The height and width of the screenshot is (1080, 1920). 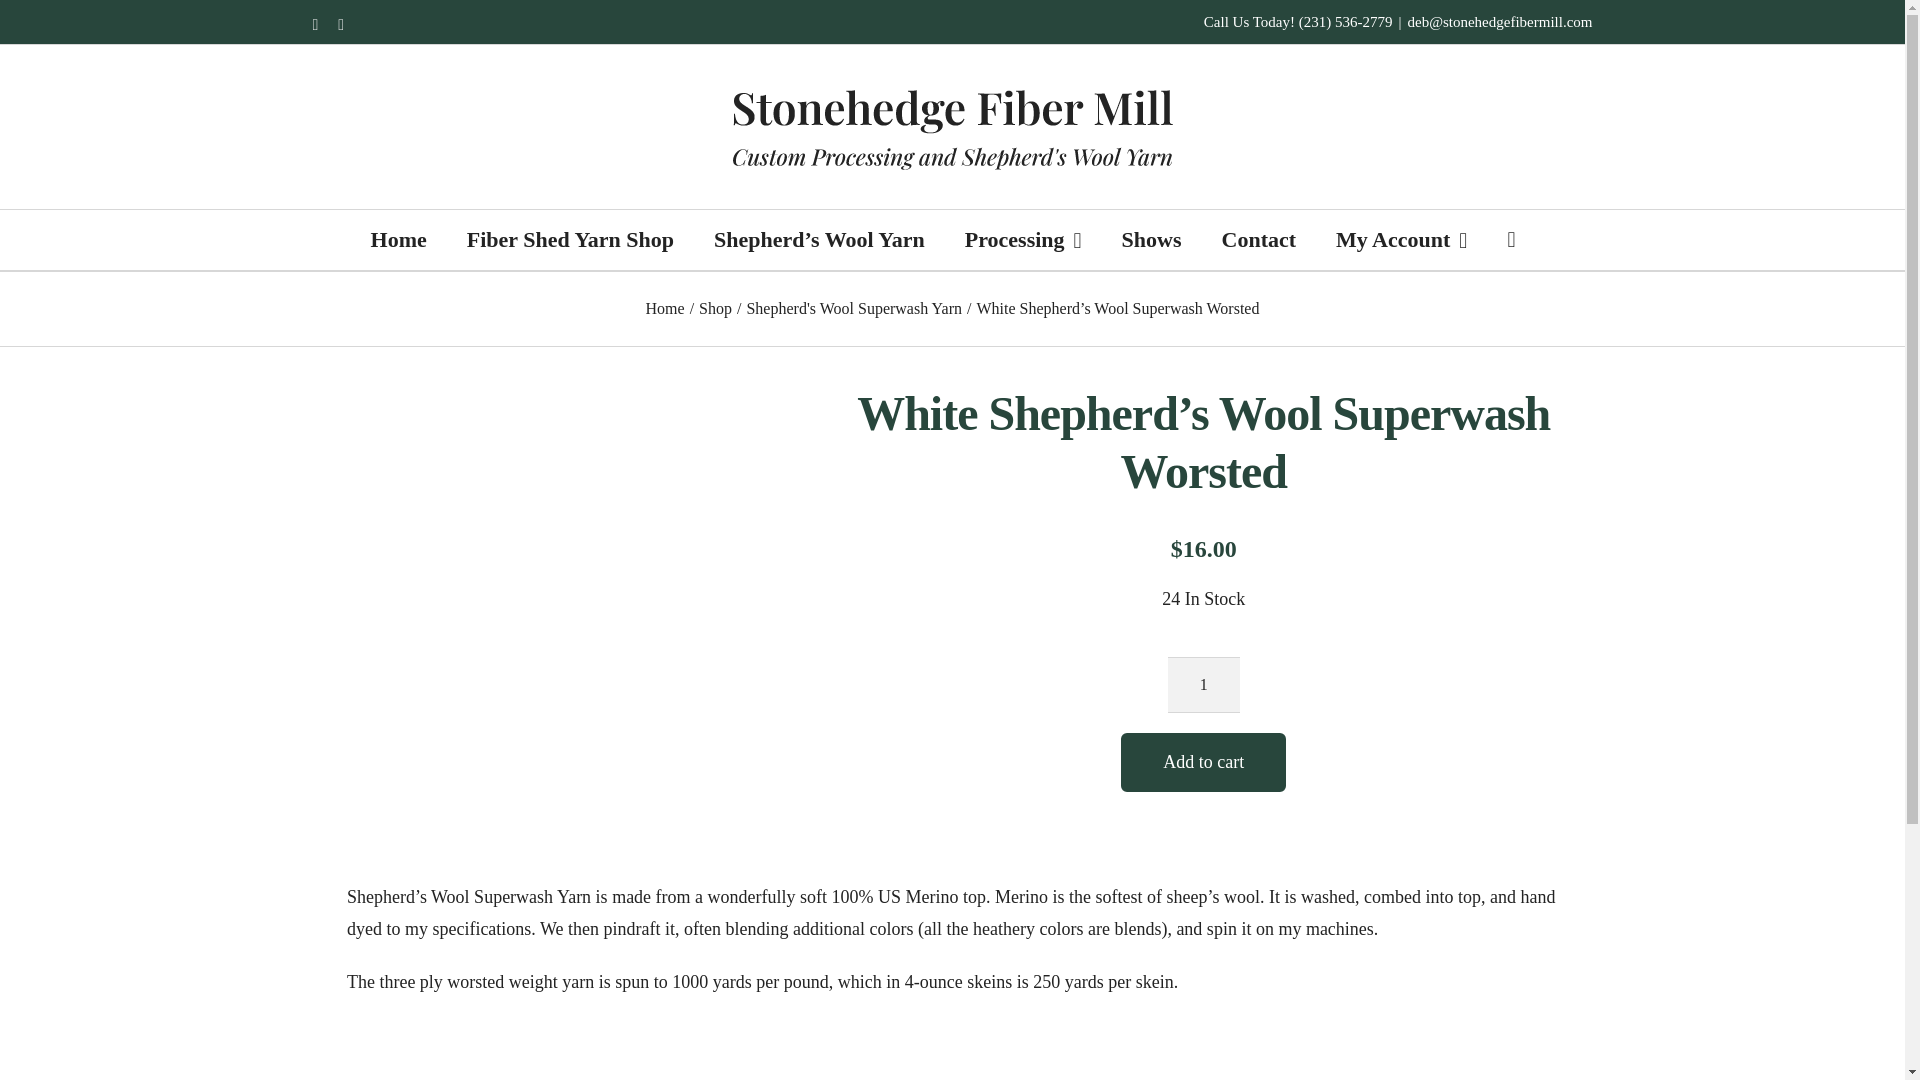 What do you see at coordinates (854, 308) in the screenshot?
I see `Shepherd's Wool Superwash Yarn` at bounding box center [854, 308].